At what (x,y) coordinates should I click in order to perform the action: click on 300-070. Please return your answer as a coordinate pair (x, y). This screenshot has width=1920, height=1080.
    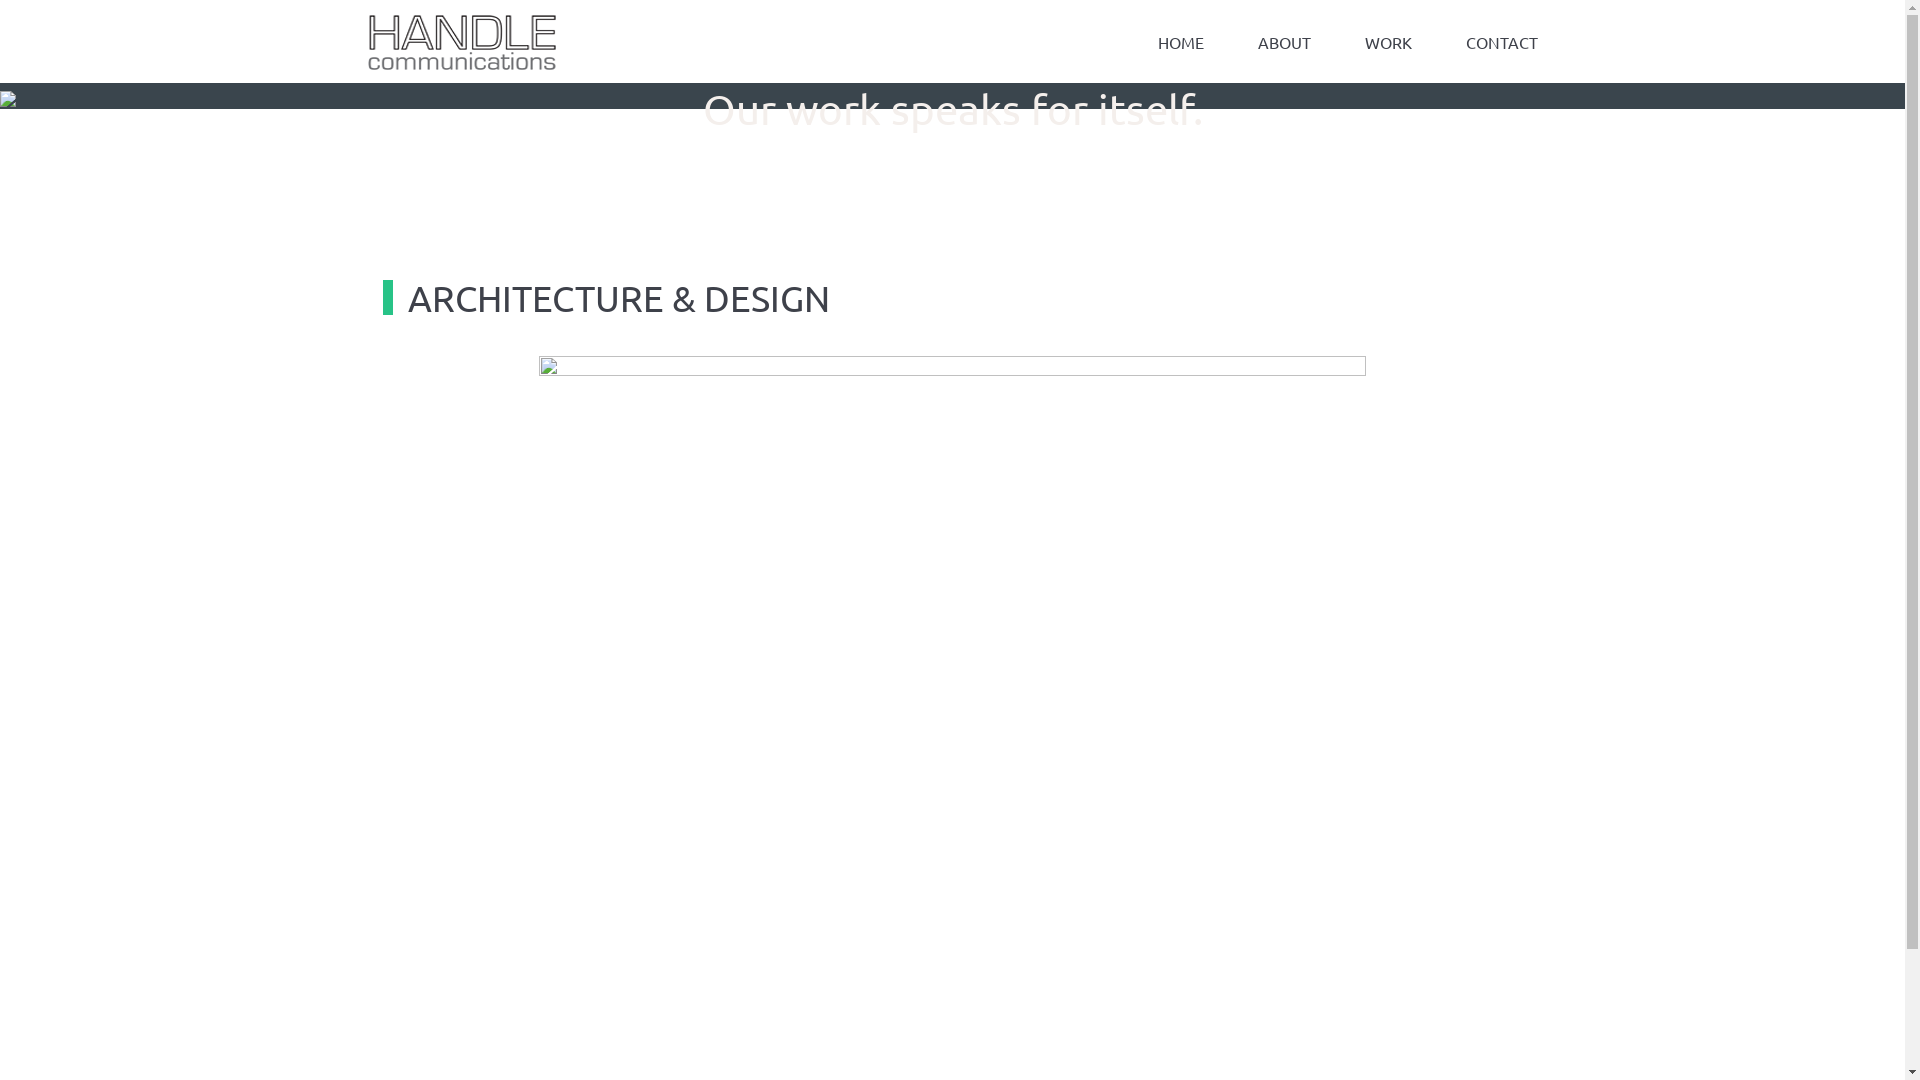
    Looking at the image, I should click on (1301, 122).